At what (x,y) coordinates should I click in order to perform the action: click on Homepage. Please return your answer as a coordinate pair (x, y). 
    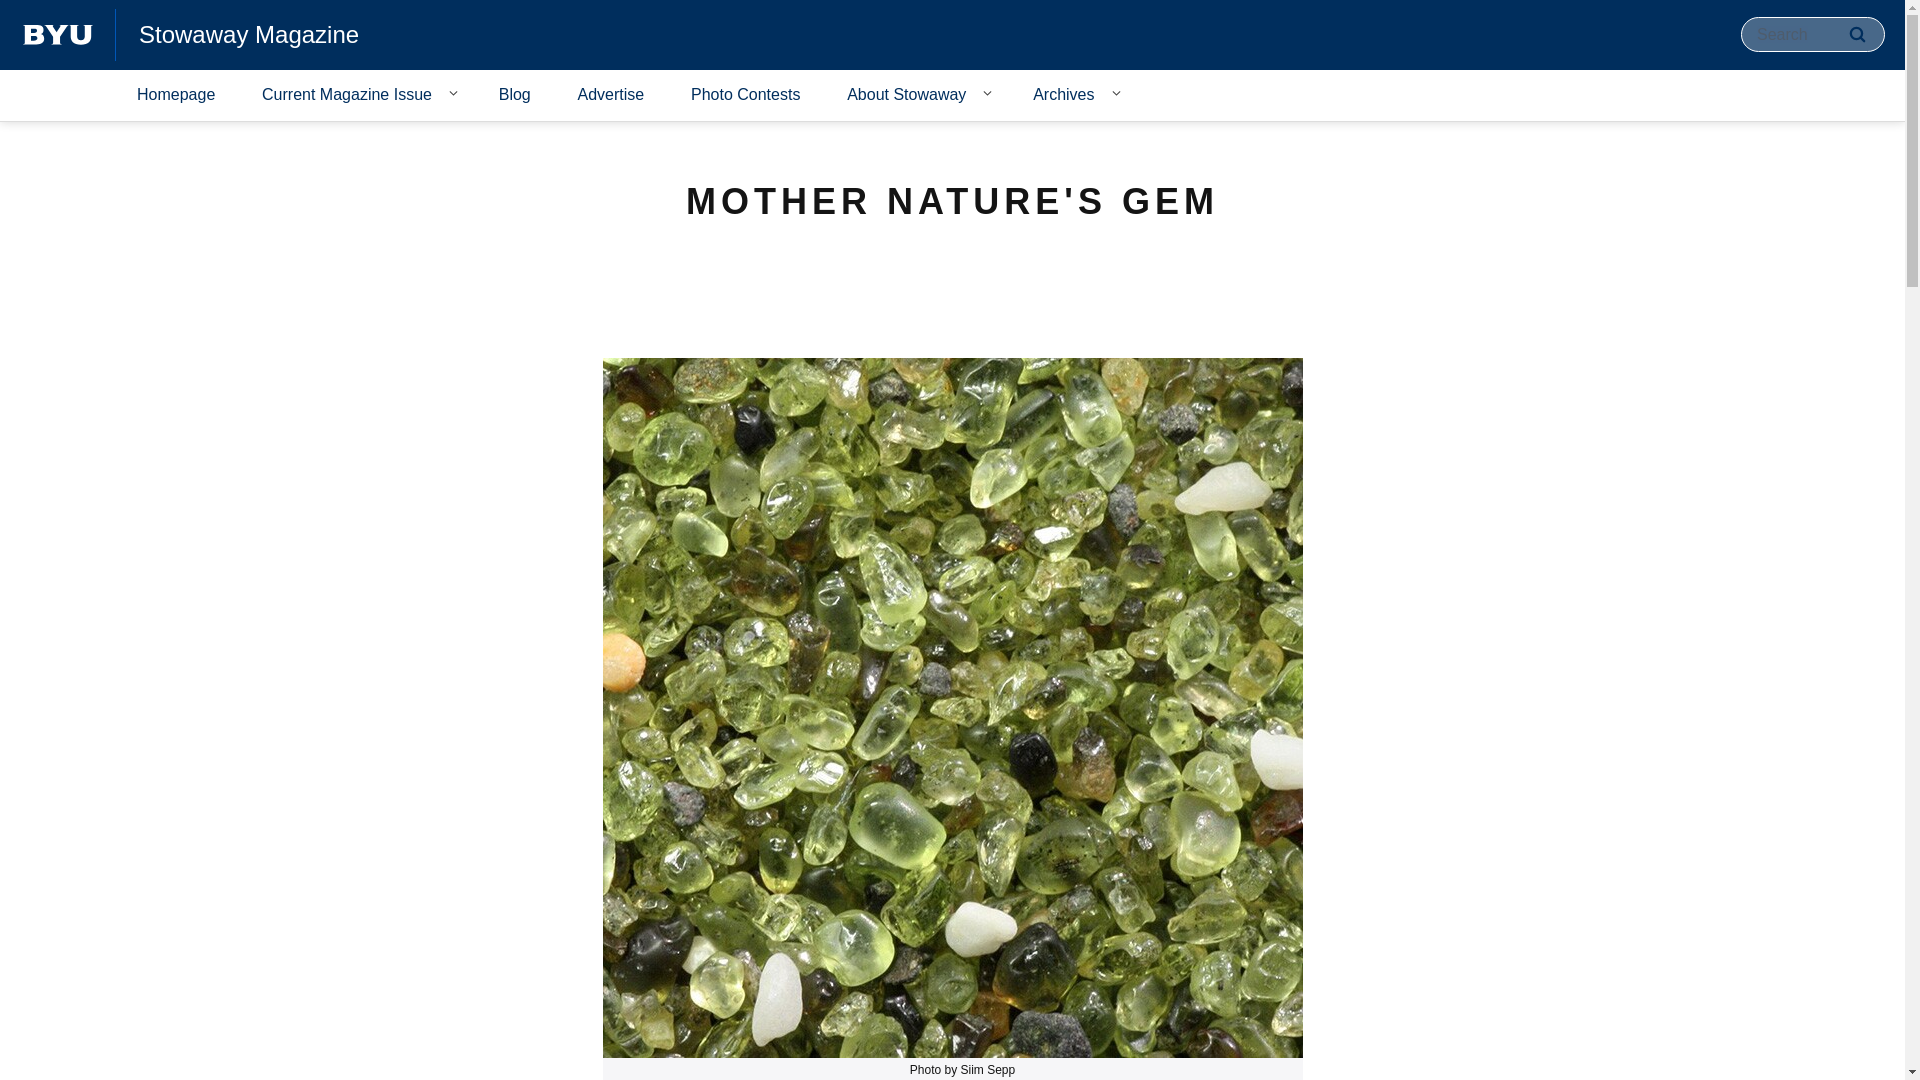
    Looking at the image, I should click on (176, 96).